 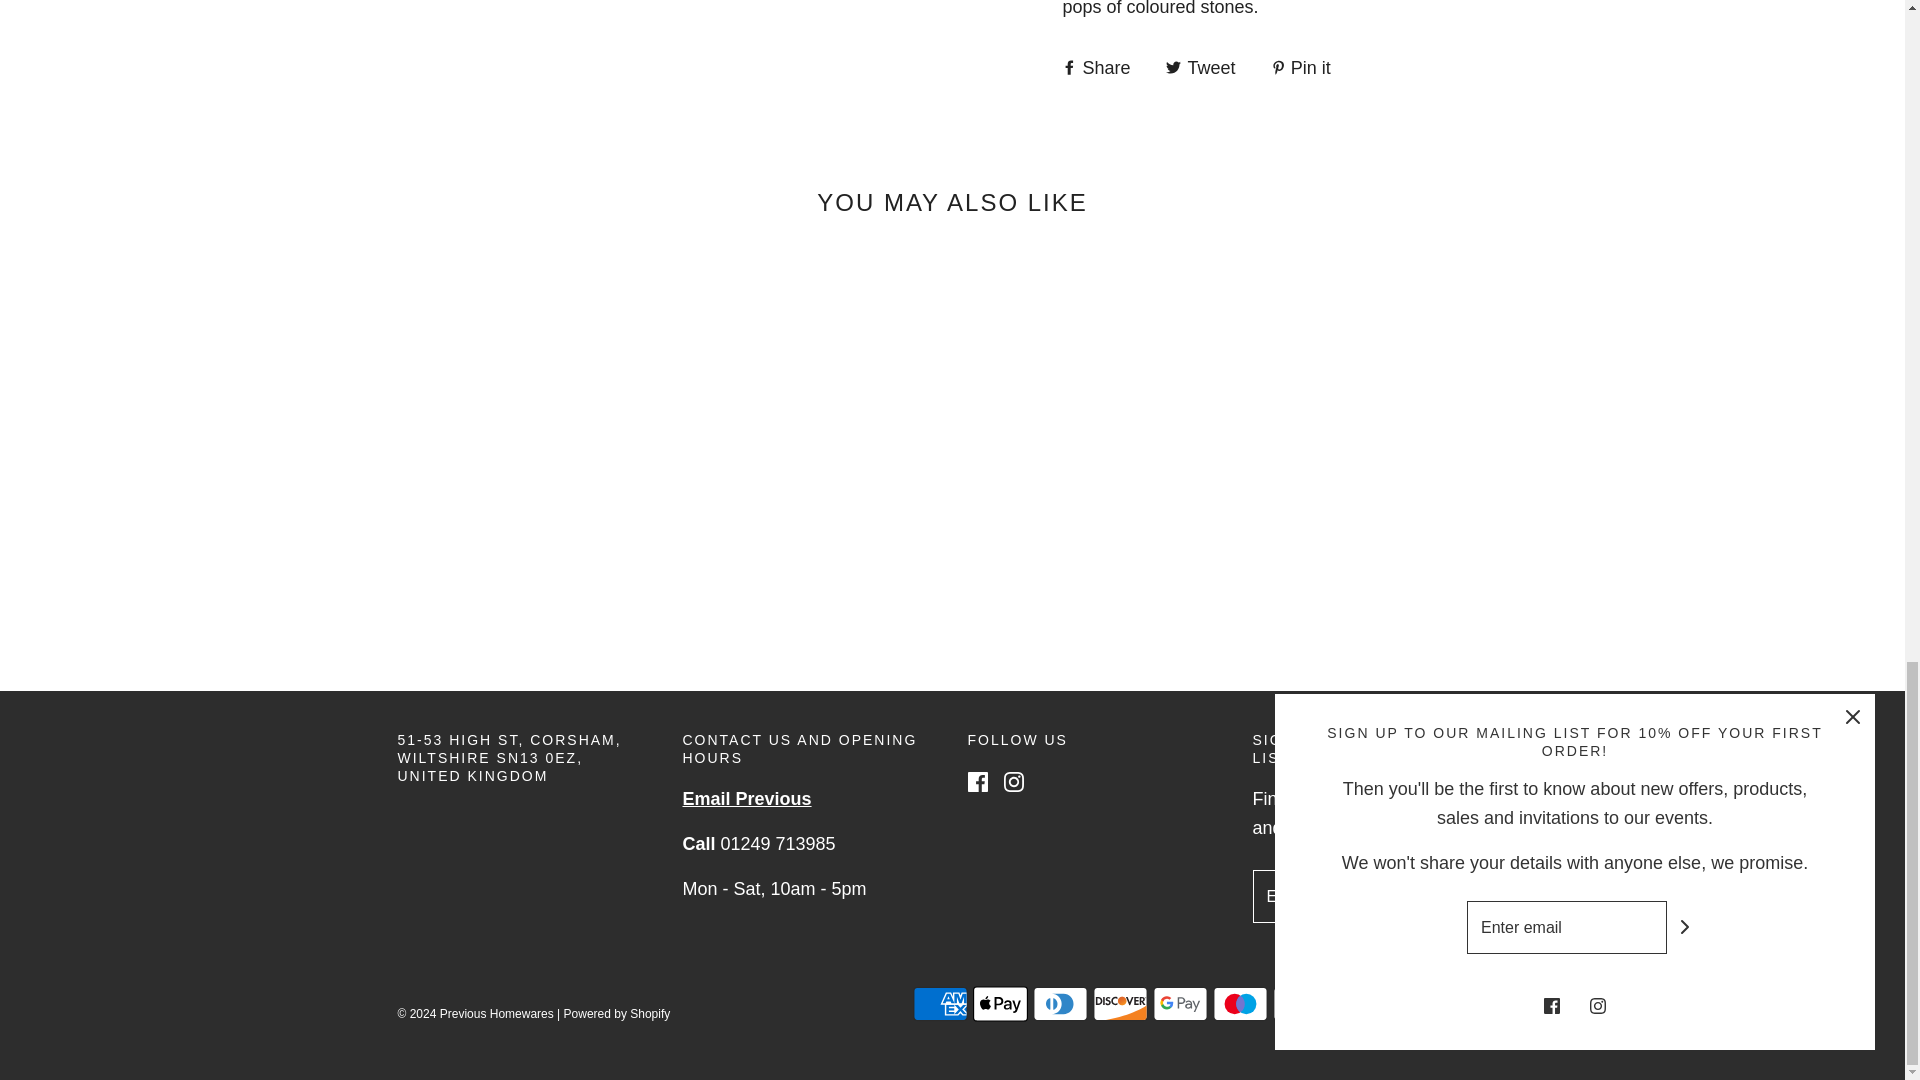 I want to click on Instagram icon, so click(x=1014, y=782).